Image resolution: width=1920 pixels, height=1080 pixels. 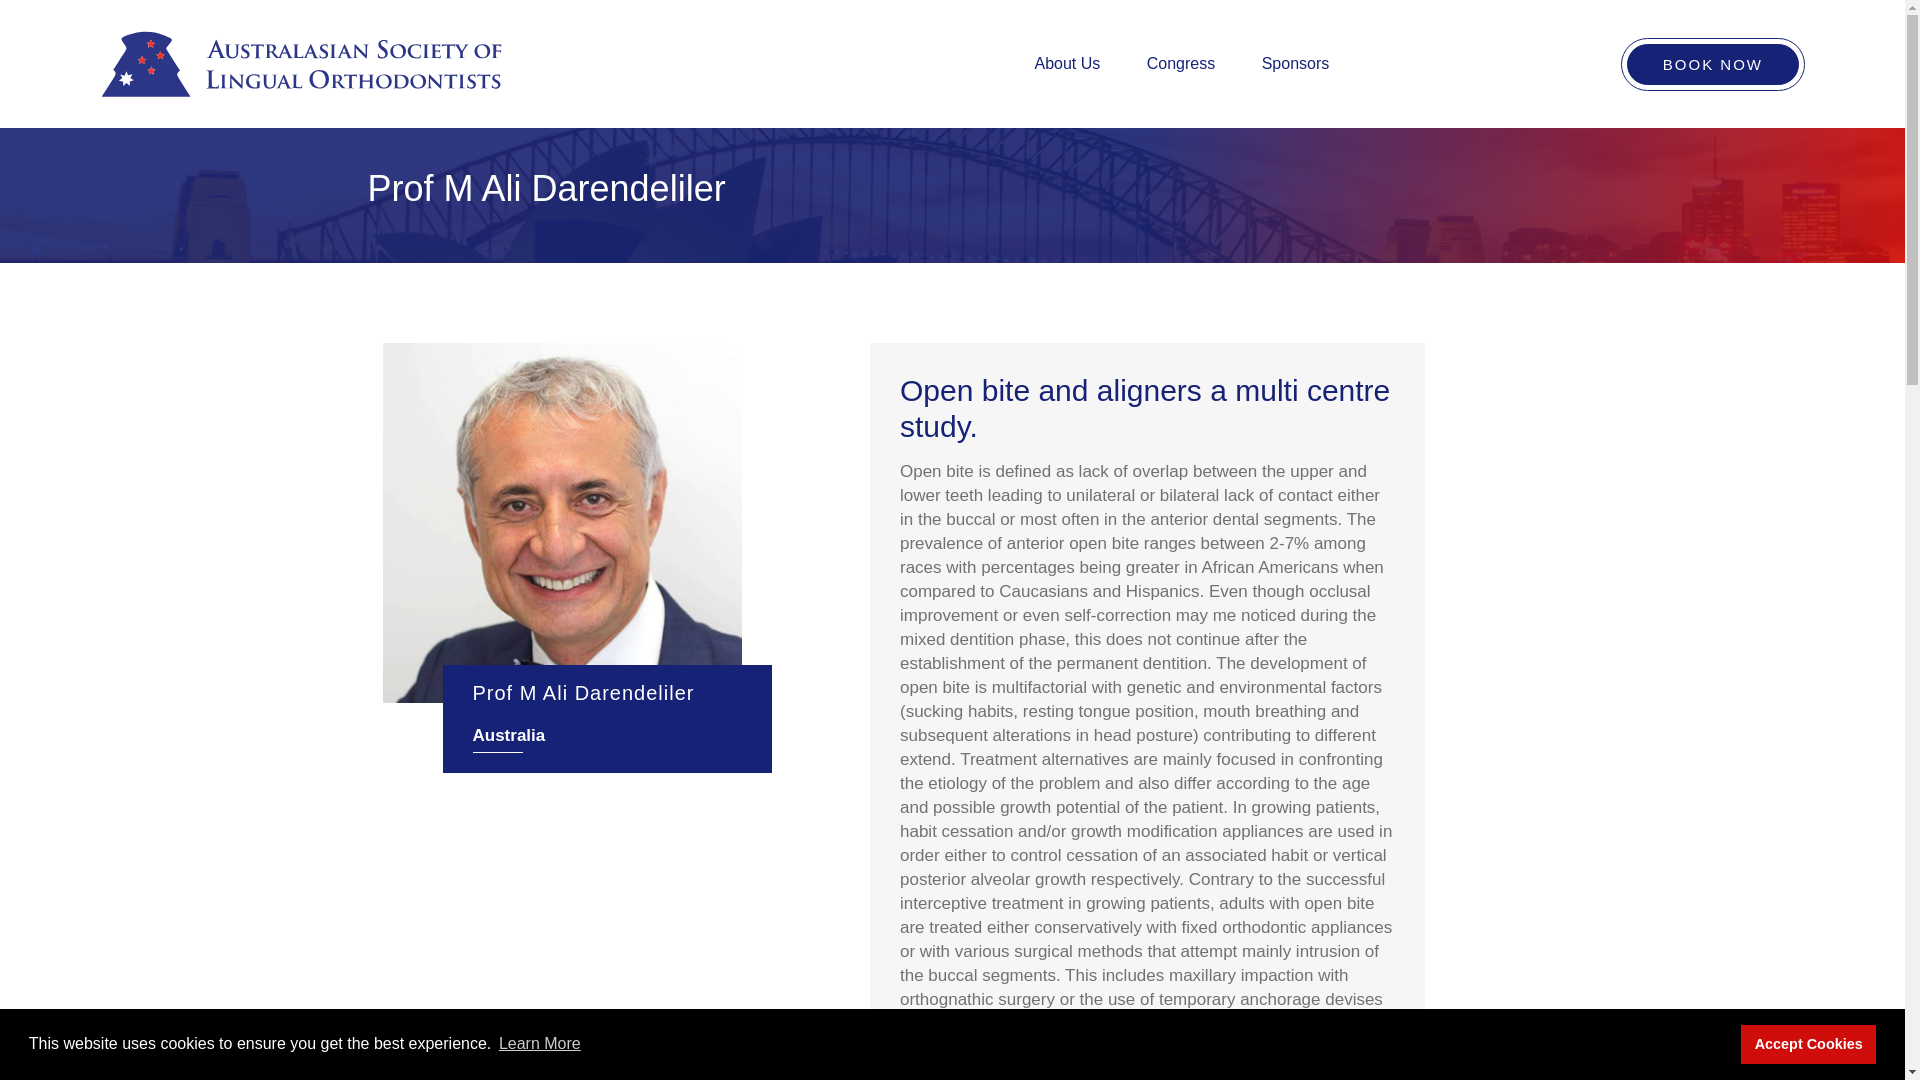 I want to click on Accept Cookies, so click(x=1808, y=1043).